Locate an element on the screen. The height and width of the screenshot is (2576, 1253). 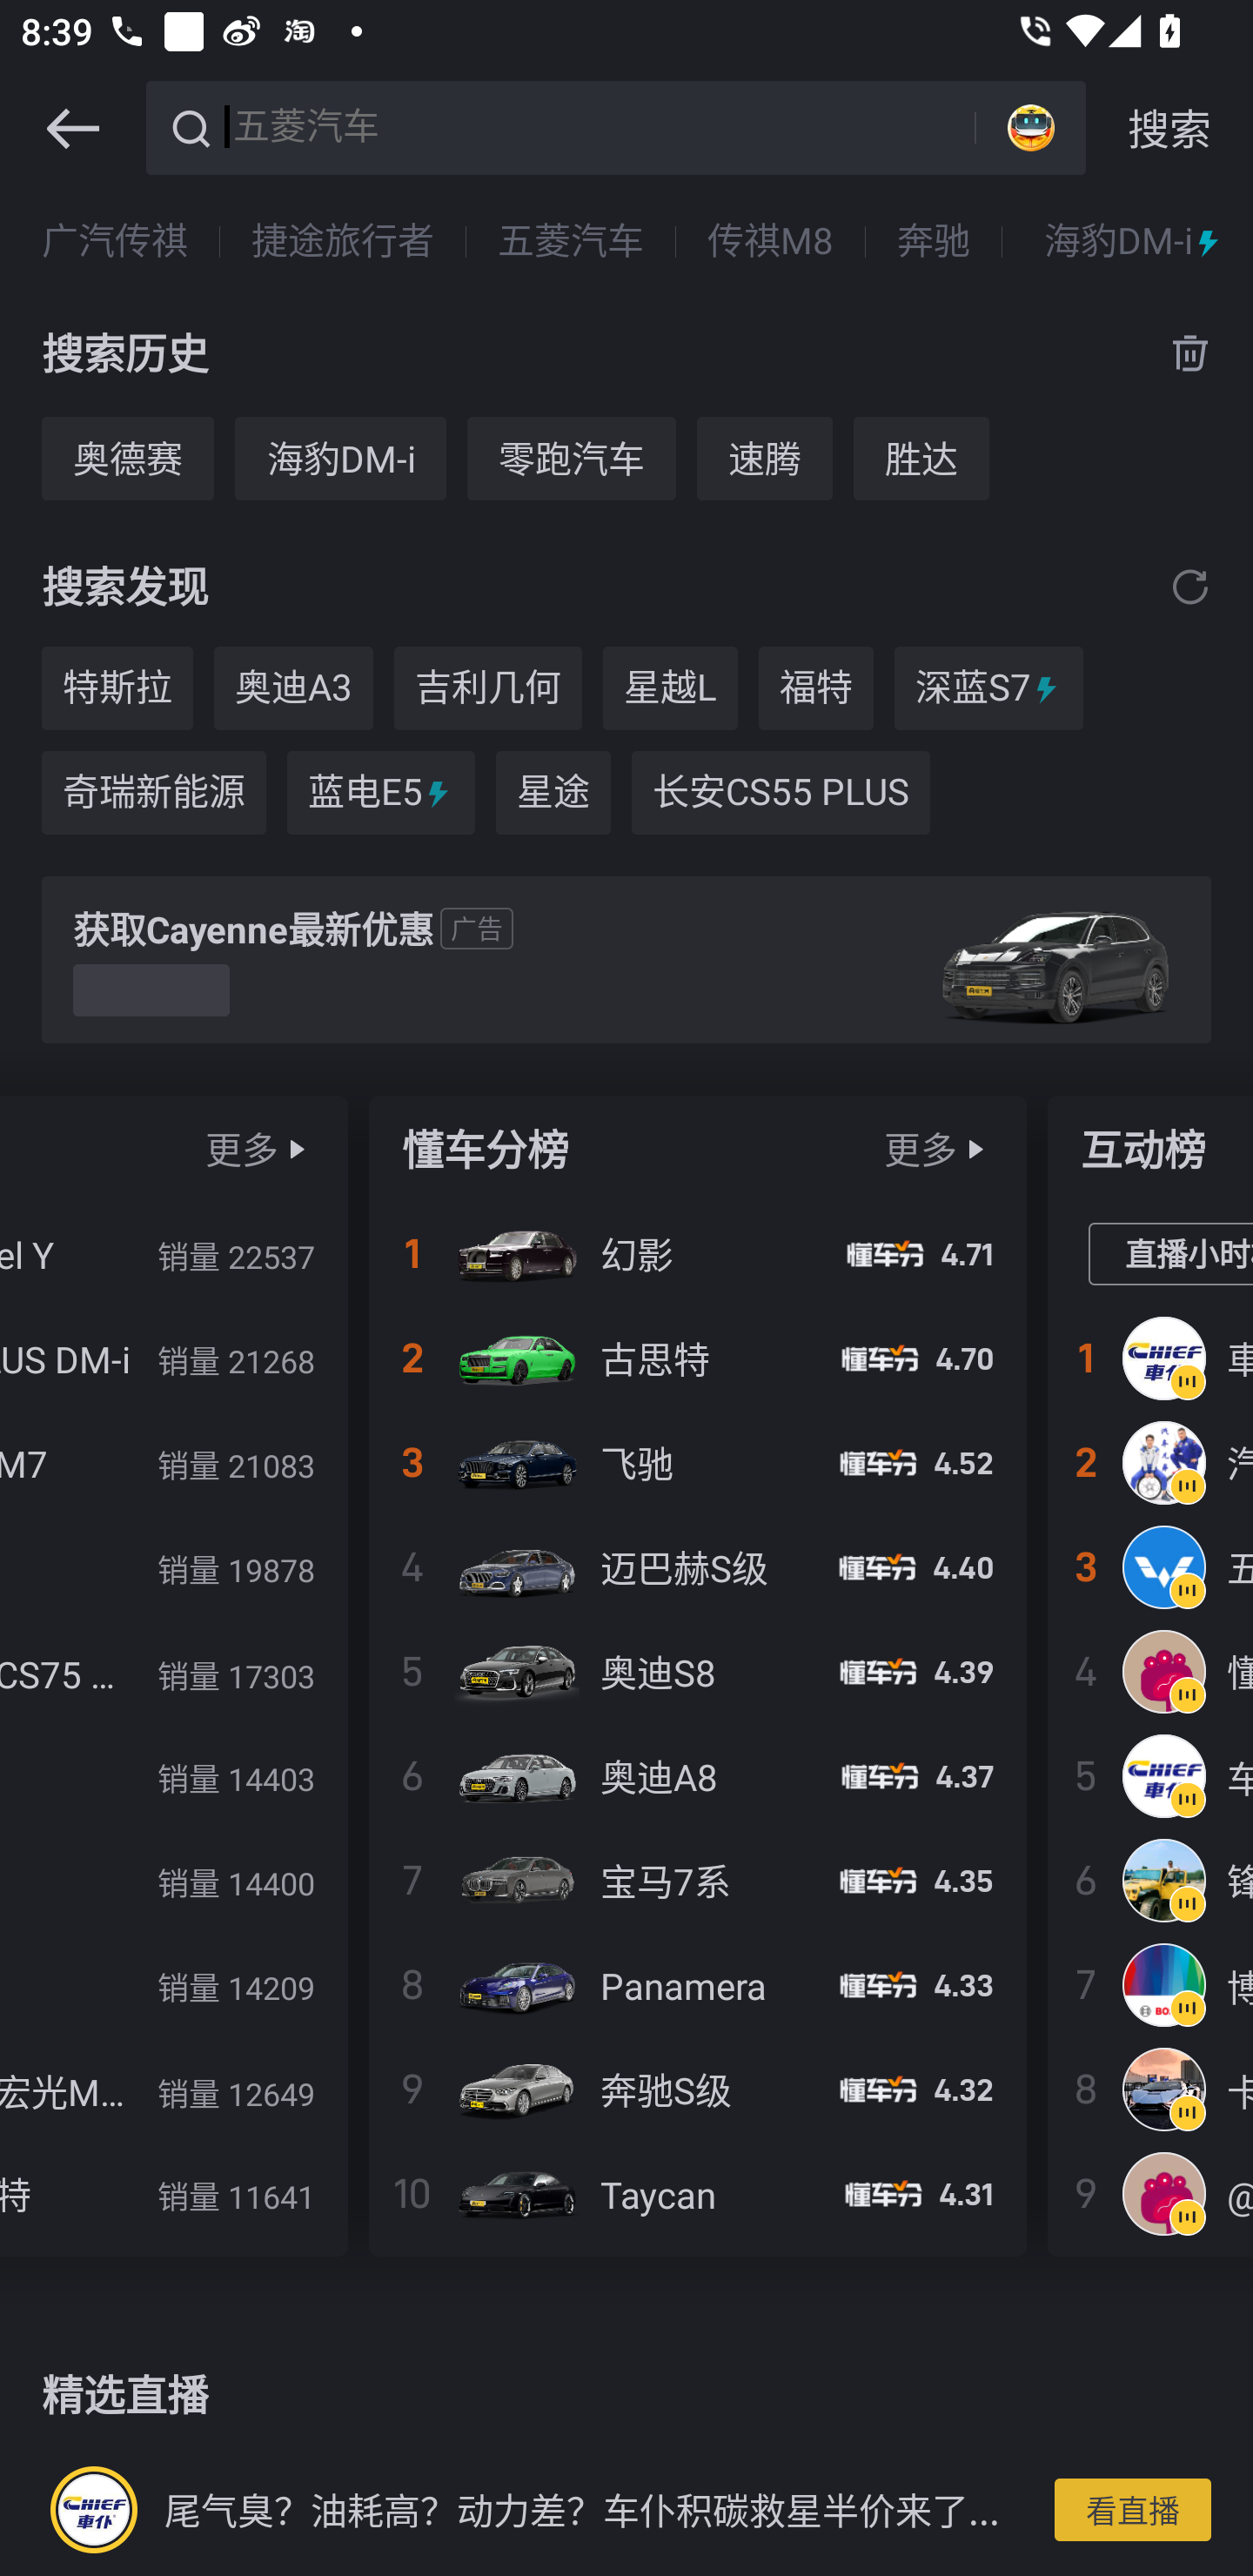
星途 is located at coordinates (553, 794).